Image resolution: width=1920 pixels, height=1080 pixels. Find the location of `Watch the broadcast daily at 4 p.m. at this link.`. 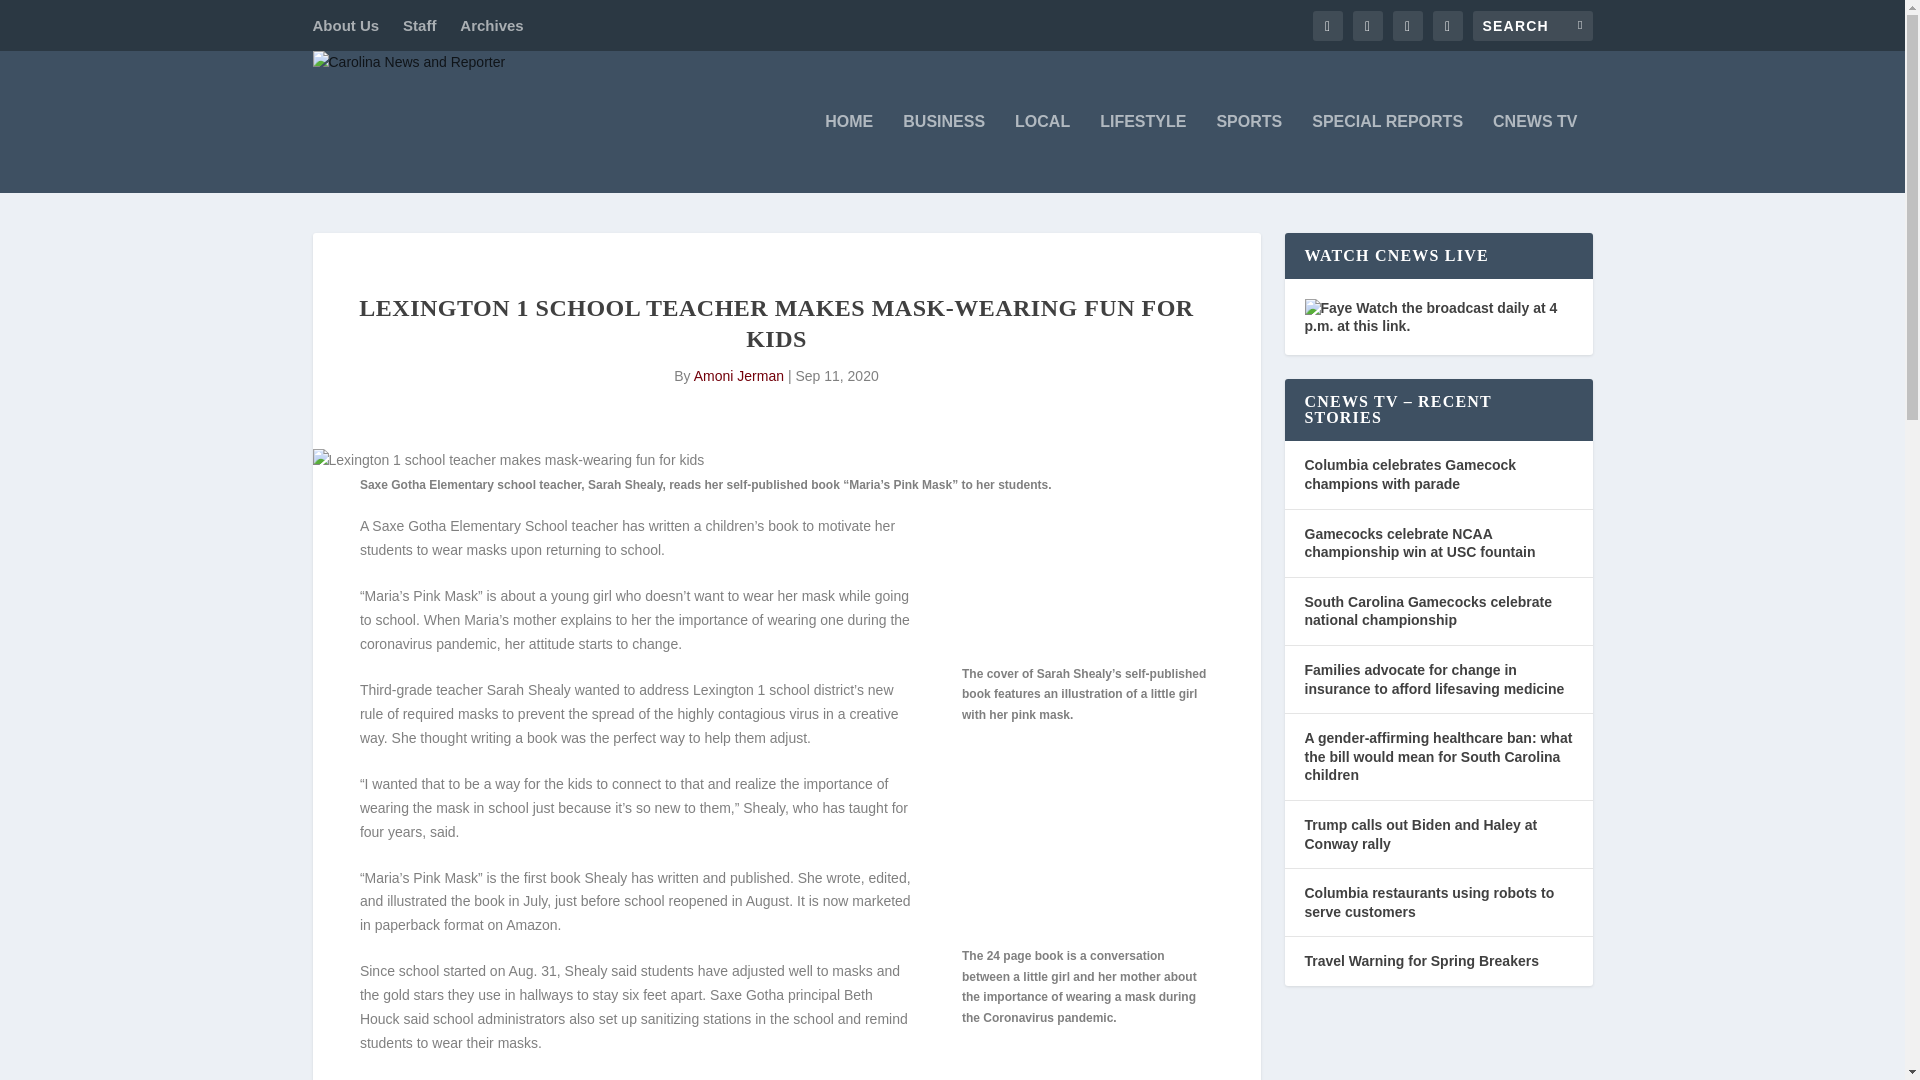

Watch the broadcast daily at 4 p.m. at this link. is located at coordinates (1430, 316).